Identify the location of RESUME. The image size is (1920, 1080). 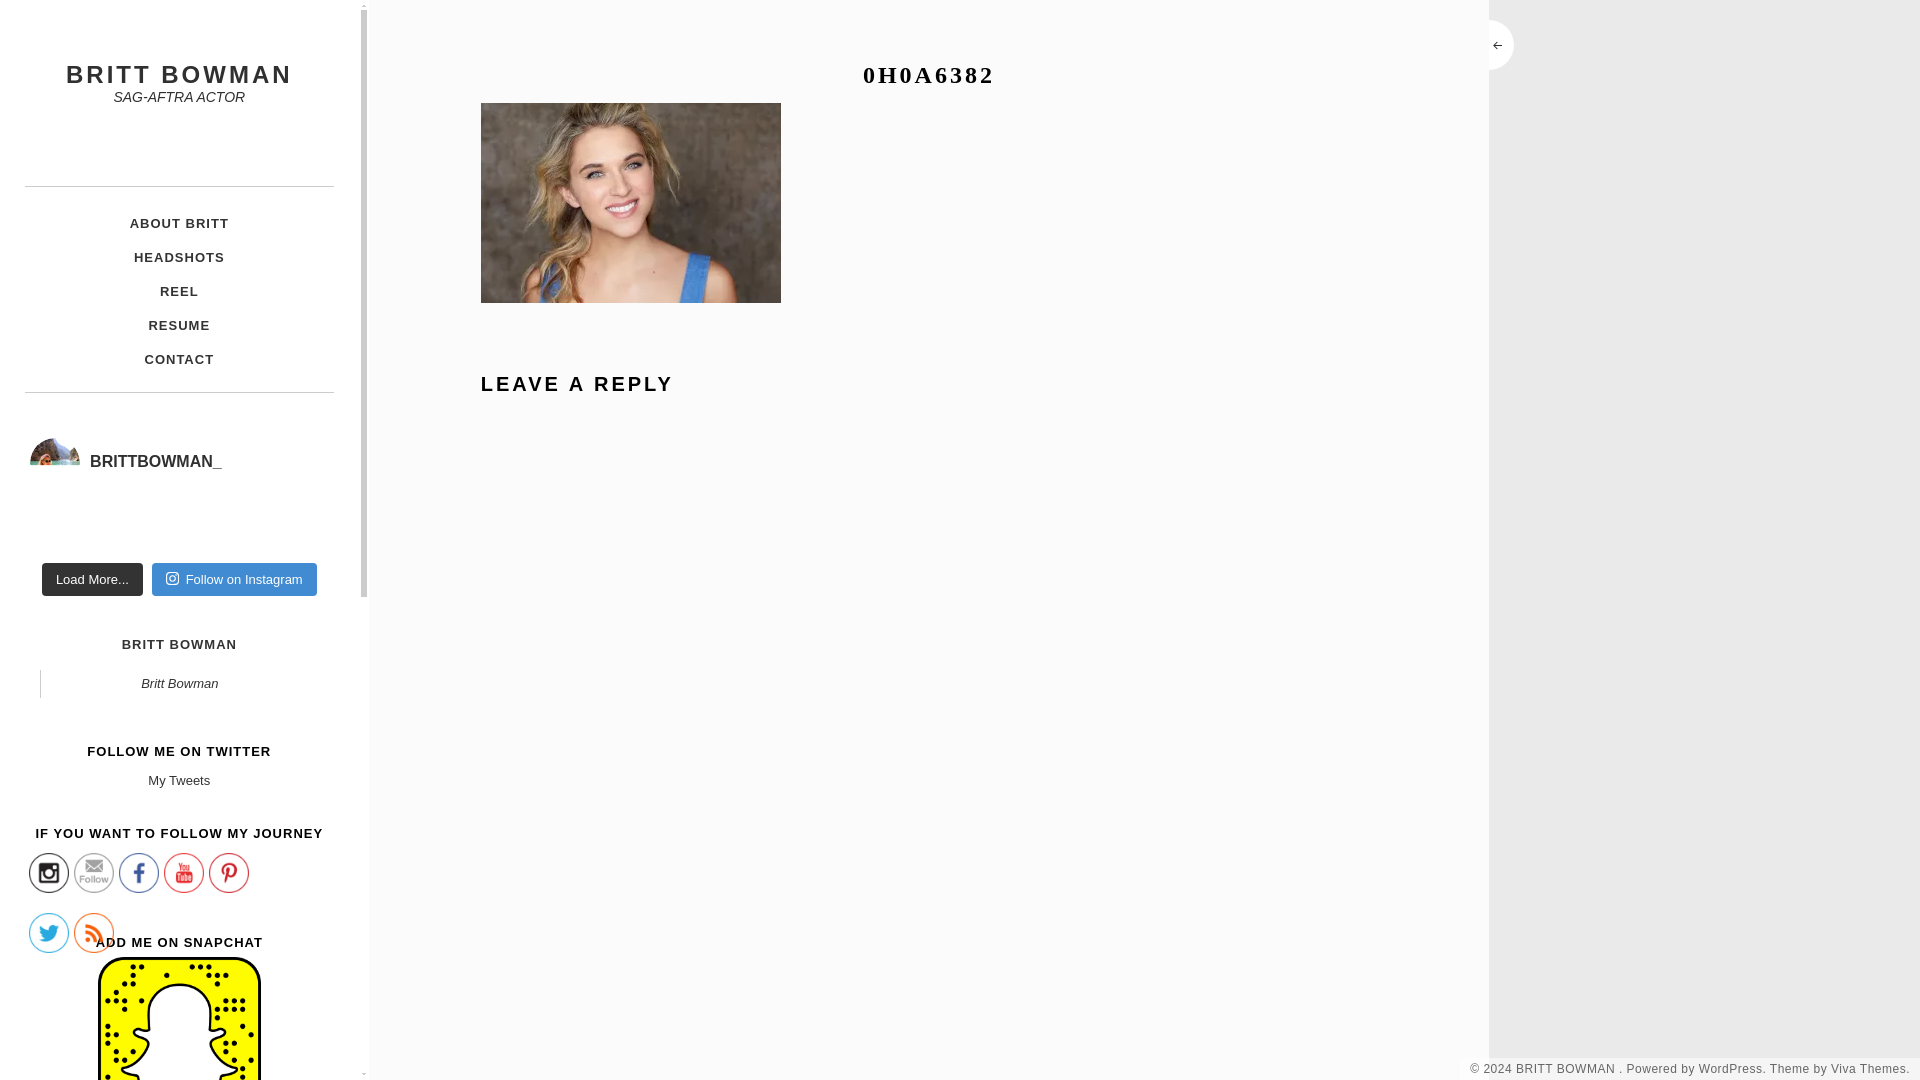
(178, 326).